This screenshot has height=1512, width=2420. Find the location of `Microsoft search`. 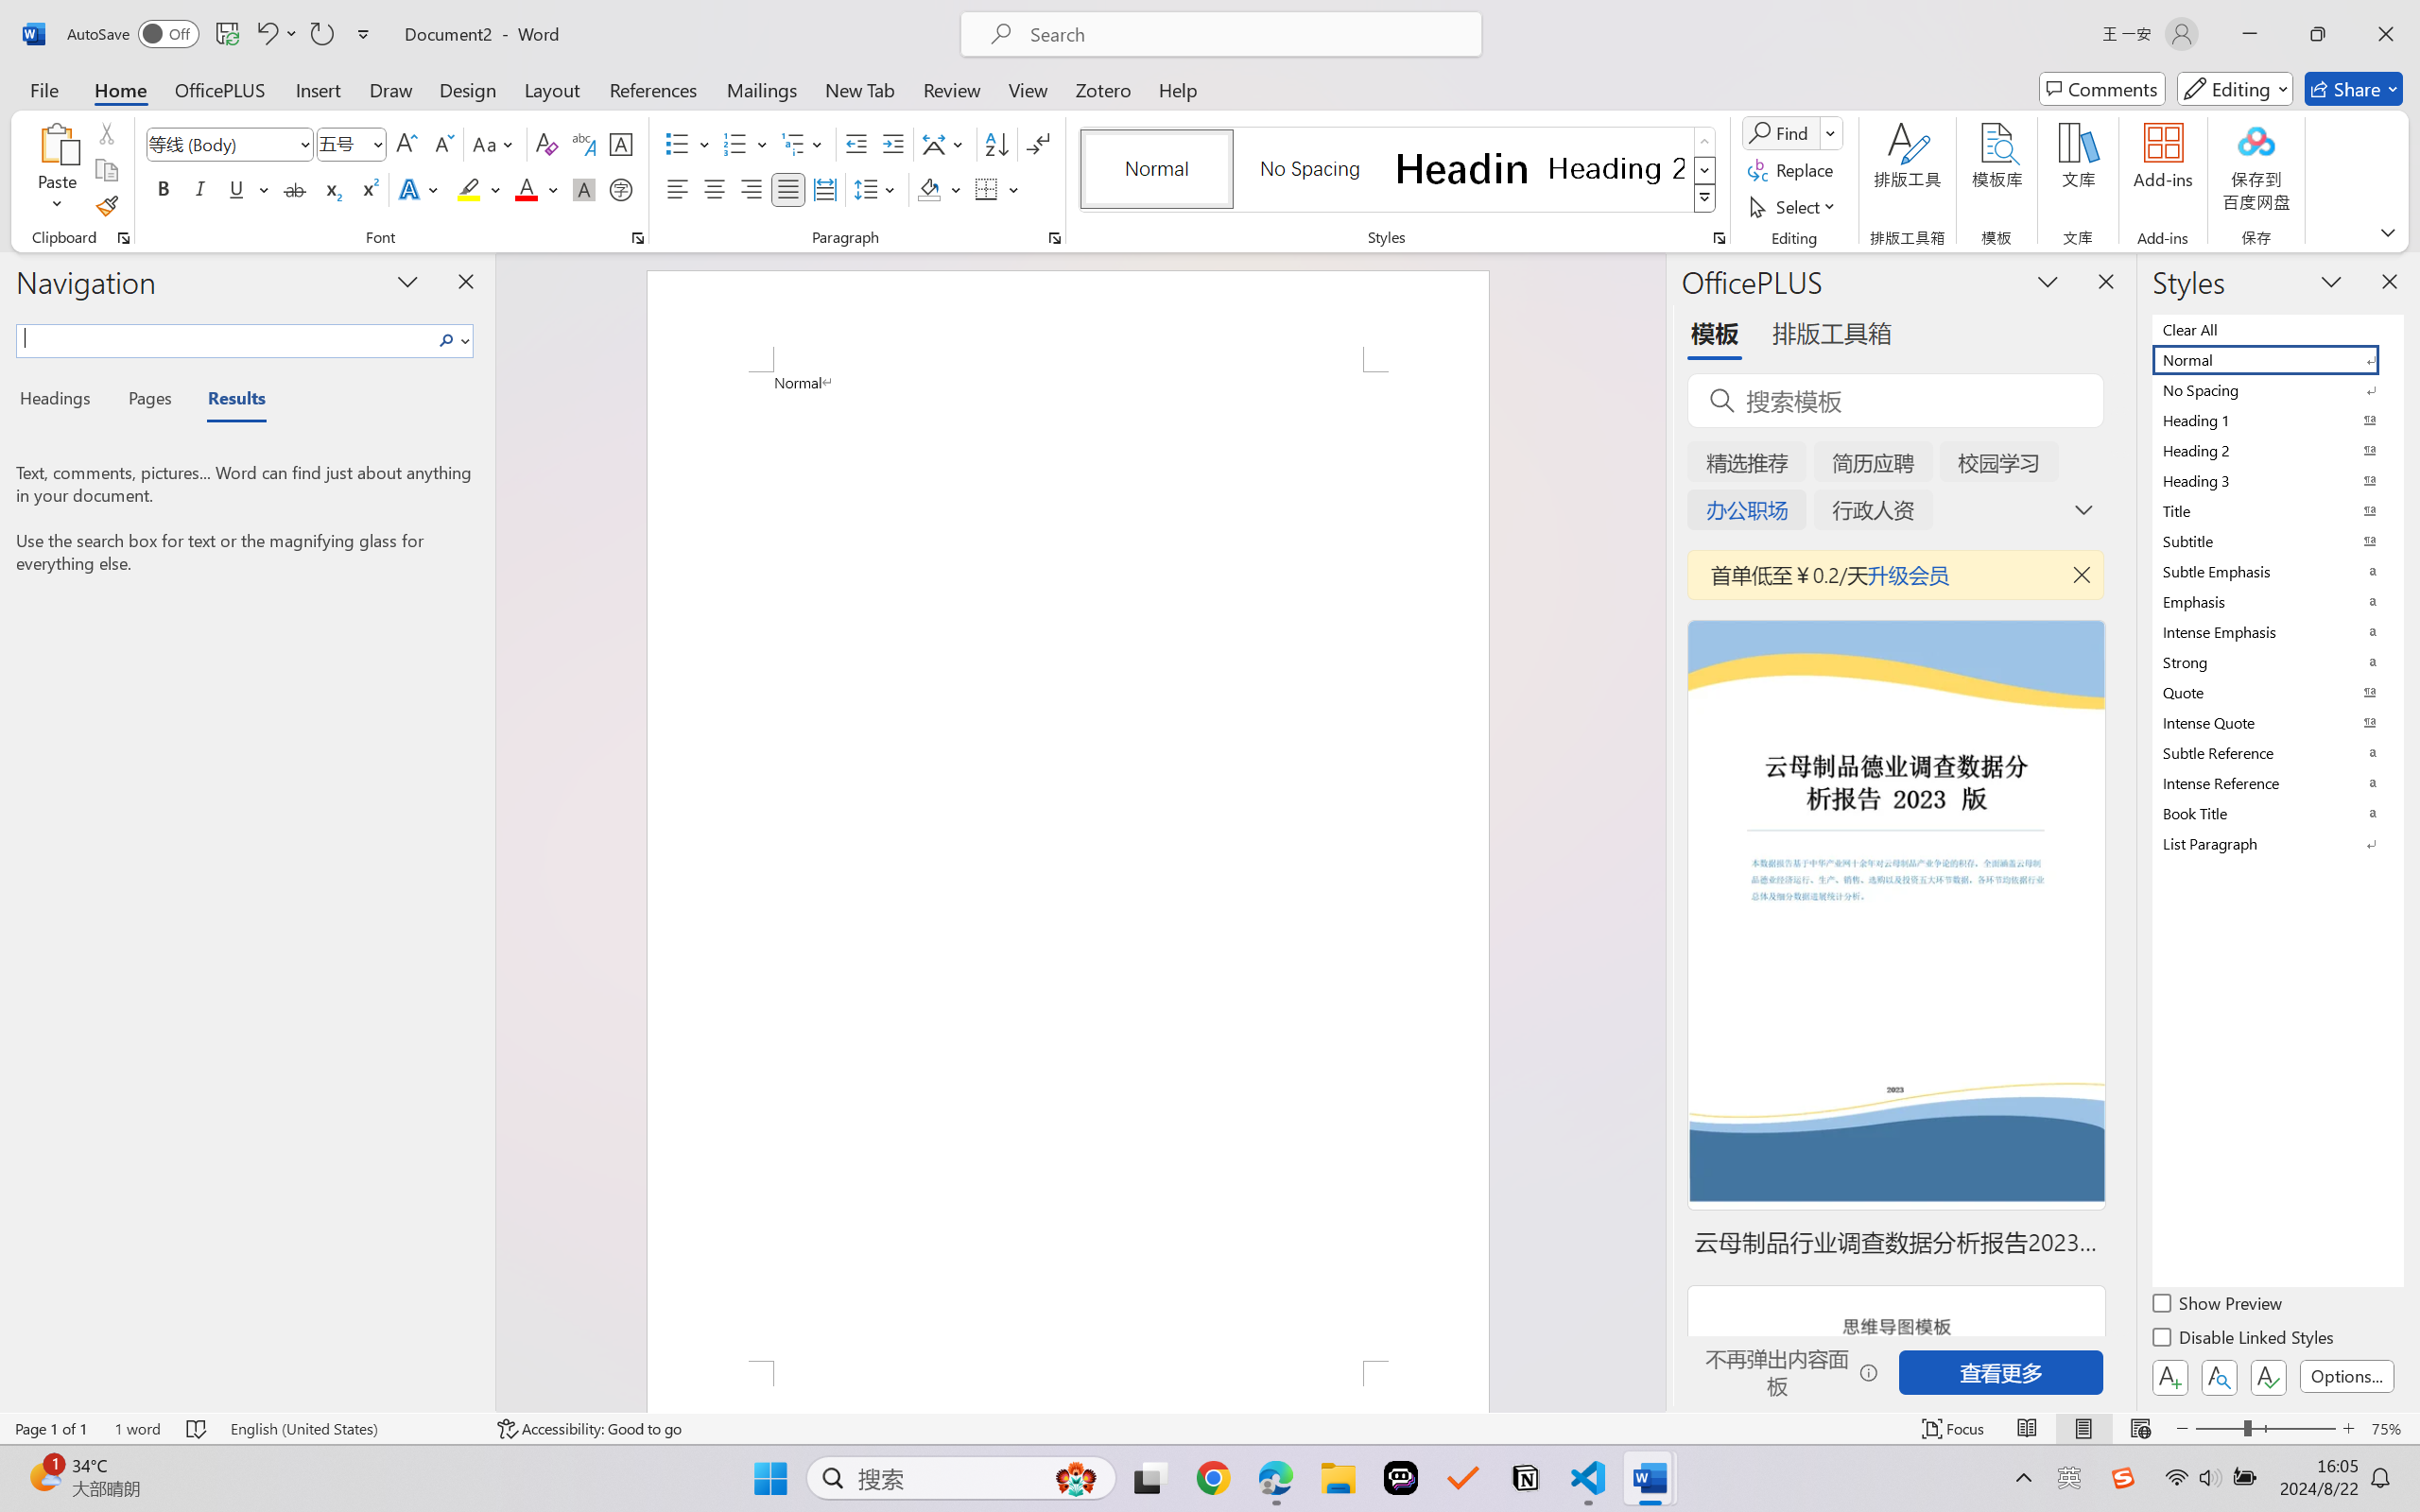

Microsoft search is located at coordinates (1246, 34).